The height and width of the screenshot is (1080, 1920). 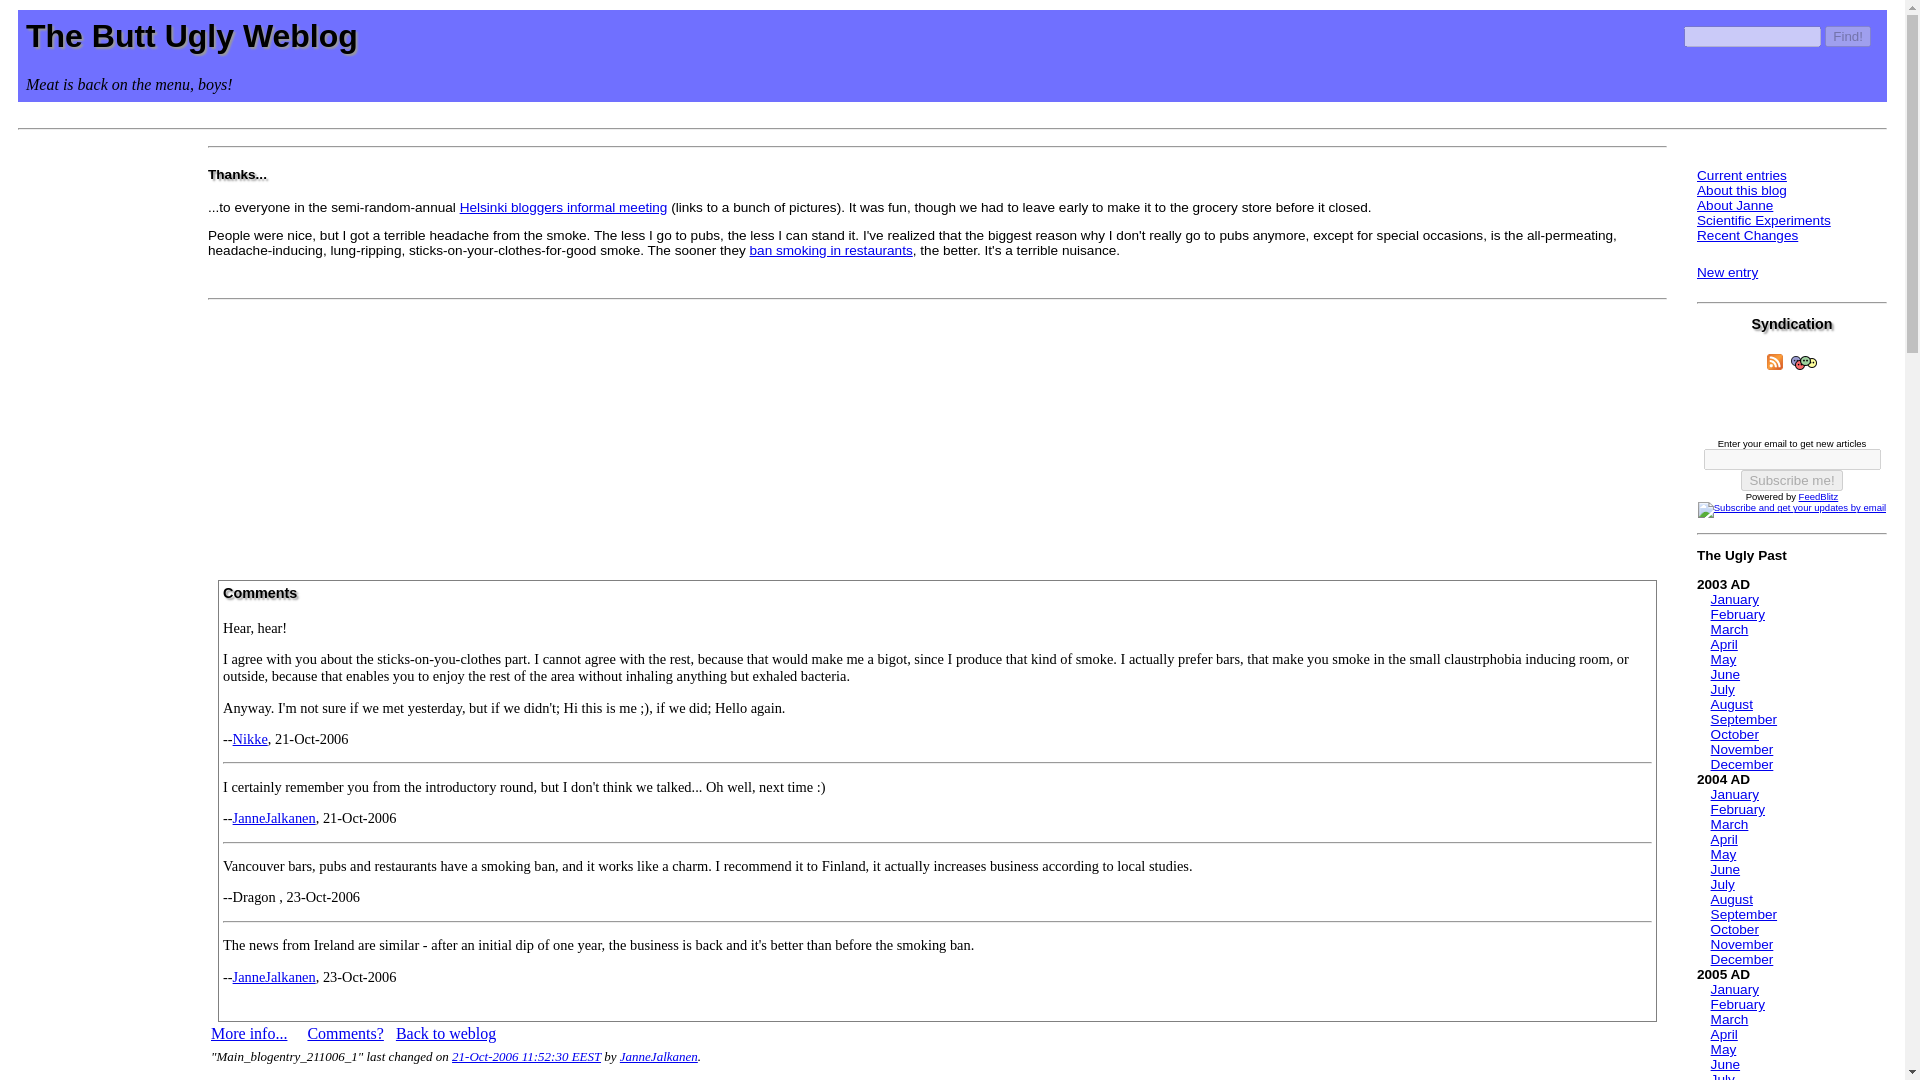 What do you see at coordinates (1724, 854) in the screenshot?
I see `May` at bounding box center [1724, 854].